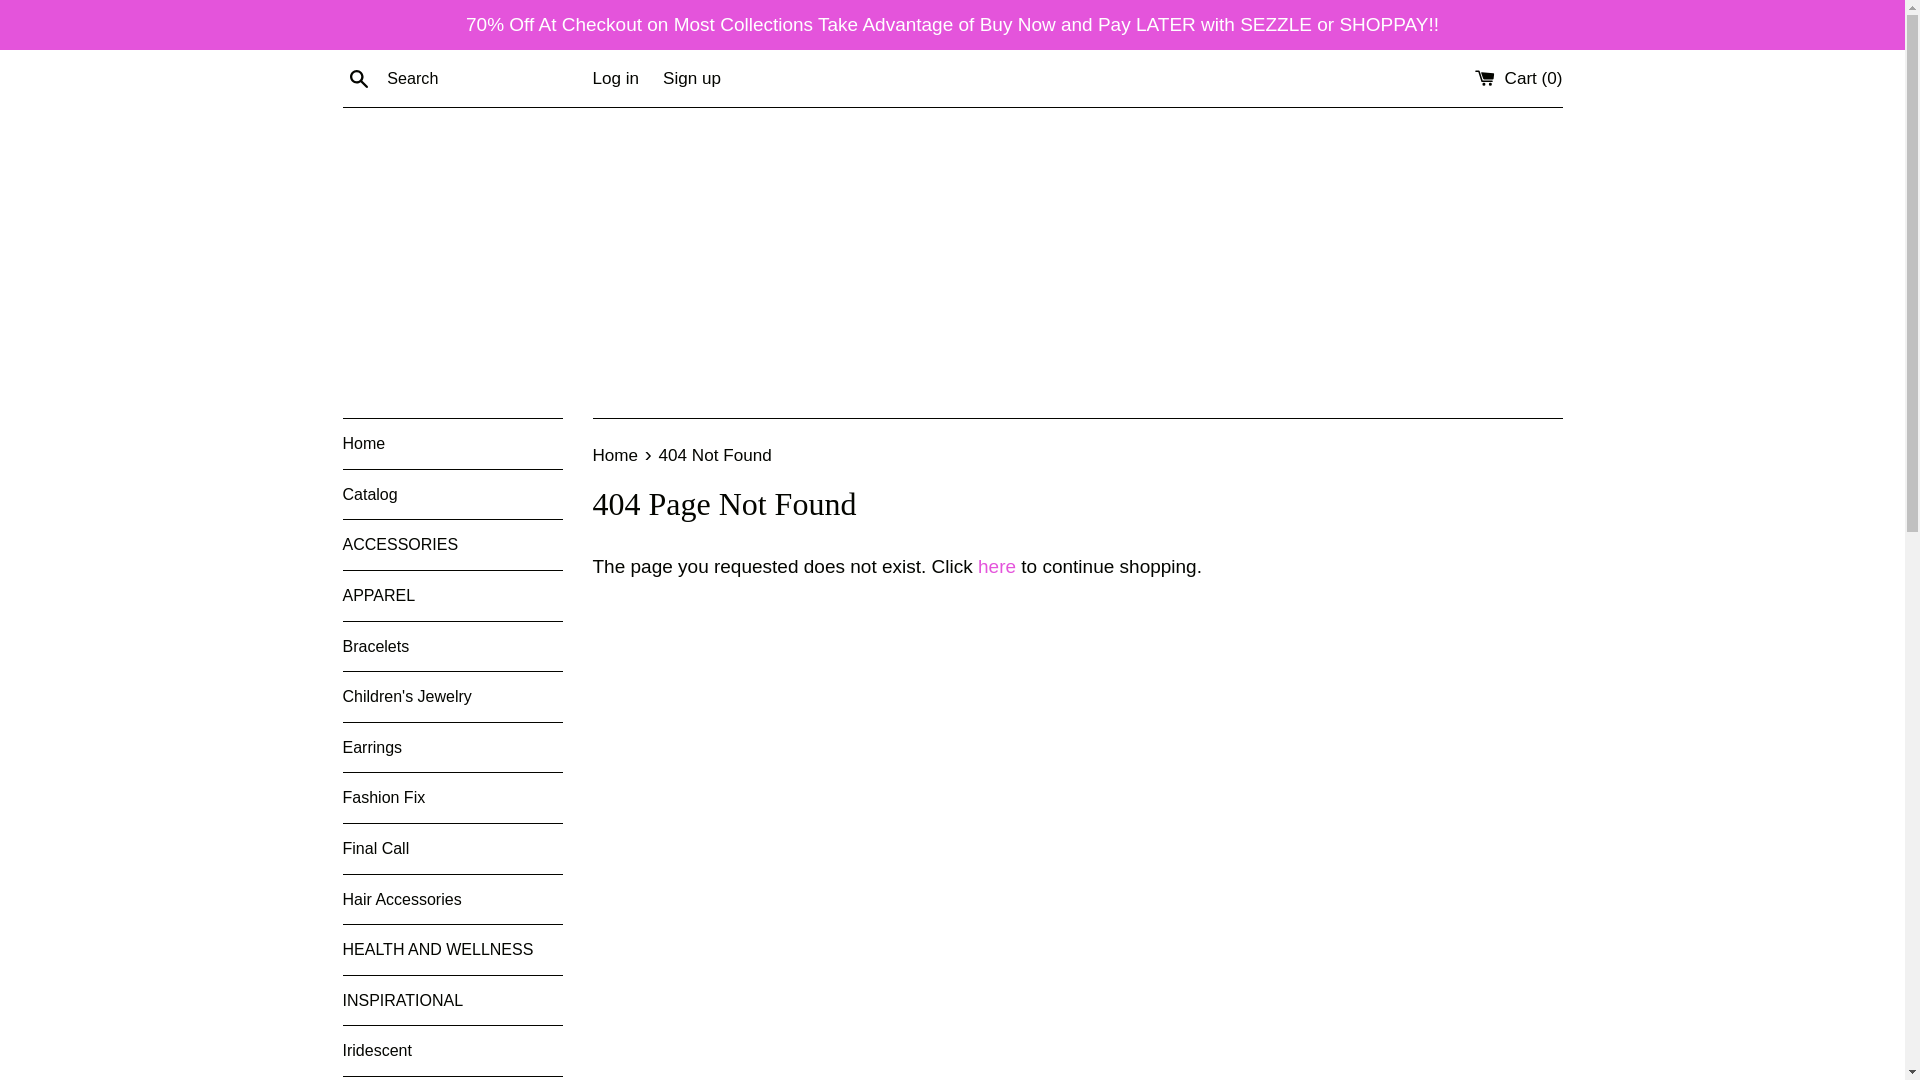  Describe the element at coordinates (358, 77) in the screenshot. I see `Search` at that location.